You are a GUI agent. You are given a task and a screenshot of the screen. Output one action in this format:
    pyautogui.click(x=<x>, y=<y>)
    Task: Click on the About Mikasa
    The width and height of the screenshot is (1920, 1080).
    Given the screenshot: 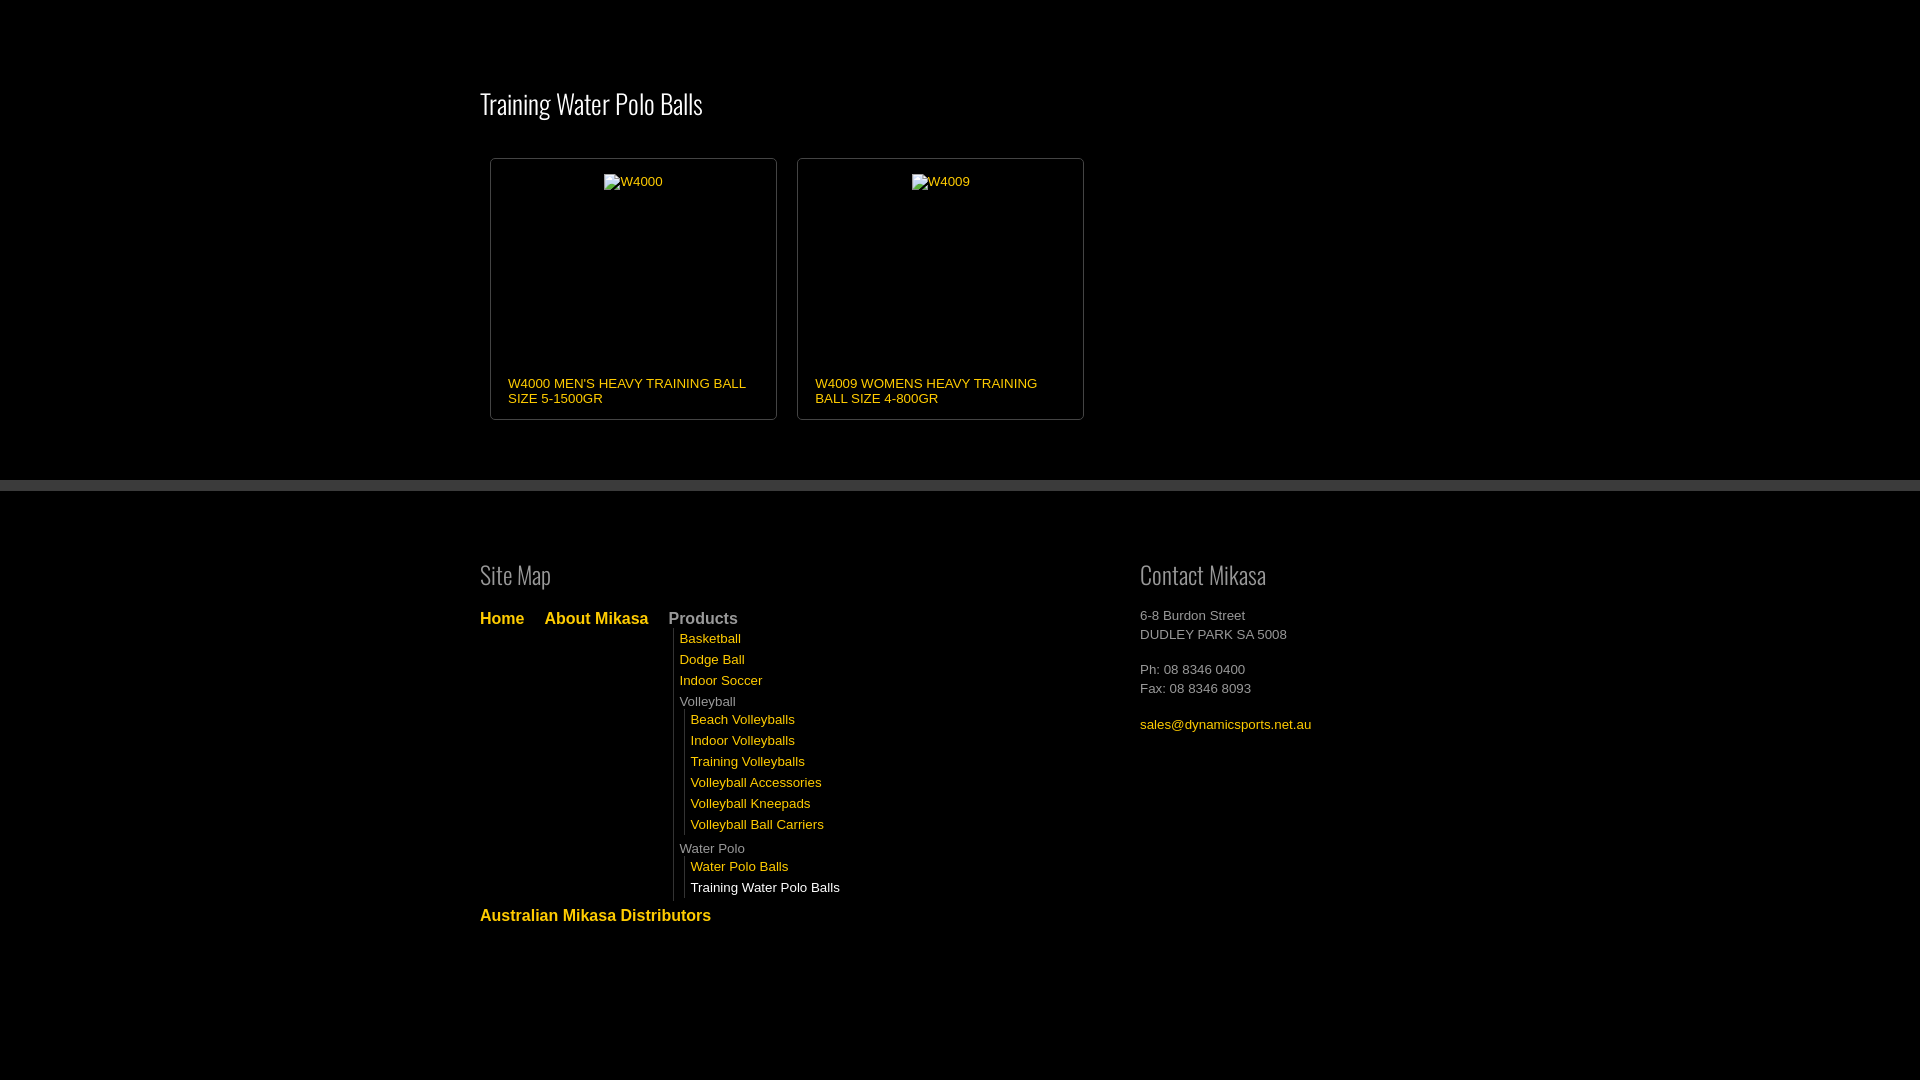 What is the action you would take?
    pyautogui.click(x=596, y=618)
    